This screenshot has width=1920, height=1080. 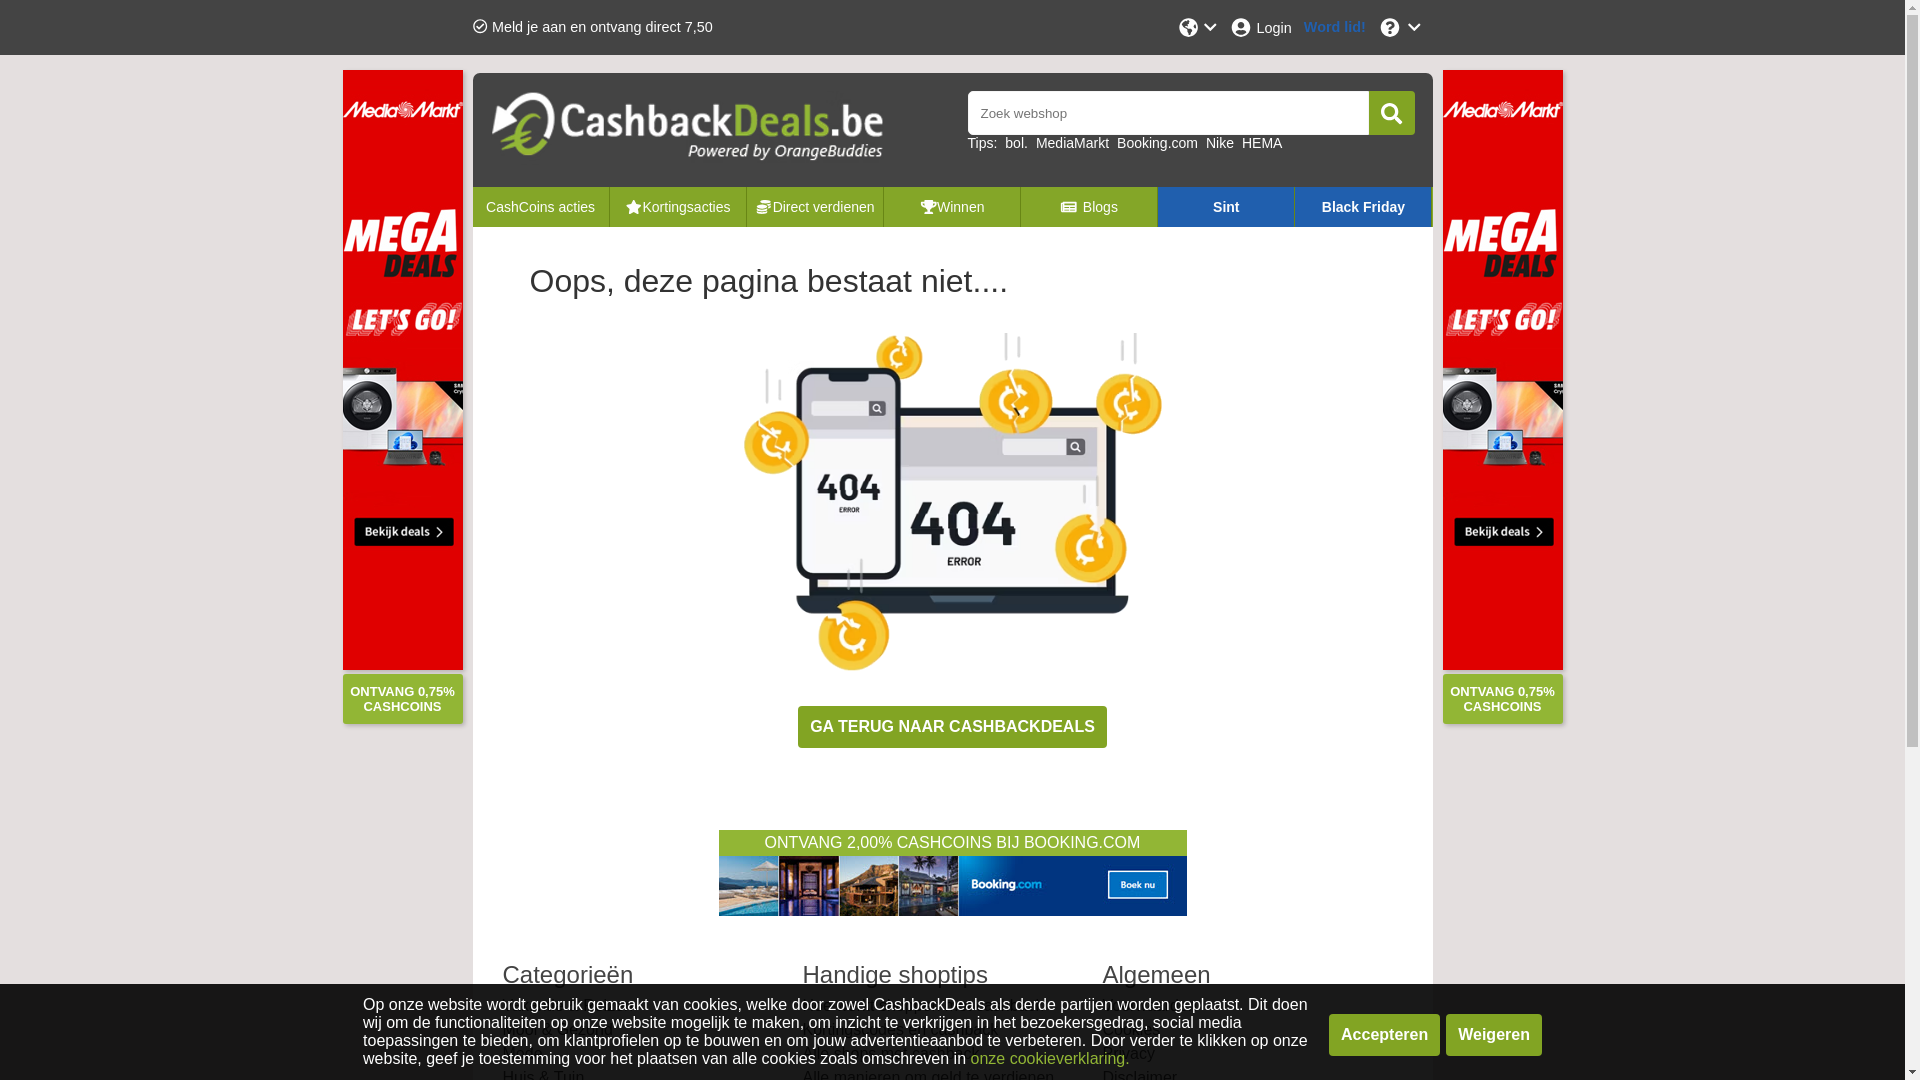 What do you see at coordinates (952, 206) in the screenshot?
I see `Winnen` at bounding box center [952, 206].